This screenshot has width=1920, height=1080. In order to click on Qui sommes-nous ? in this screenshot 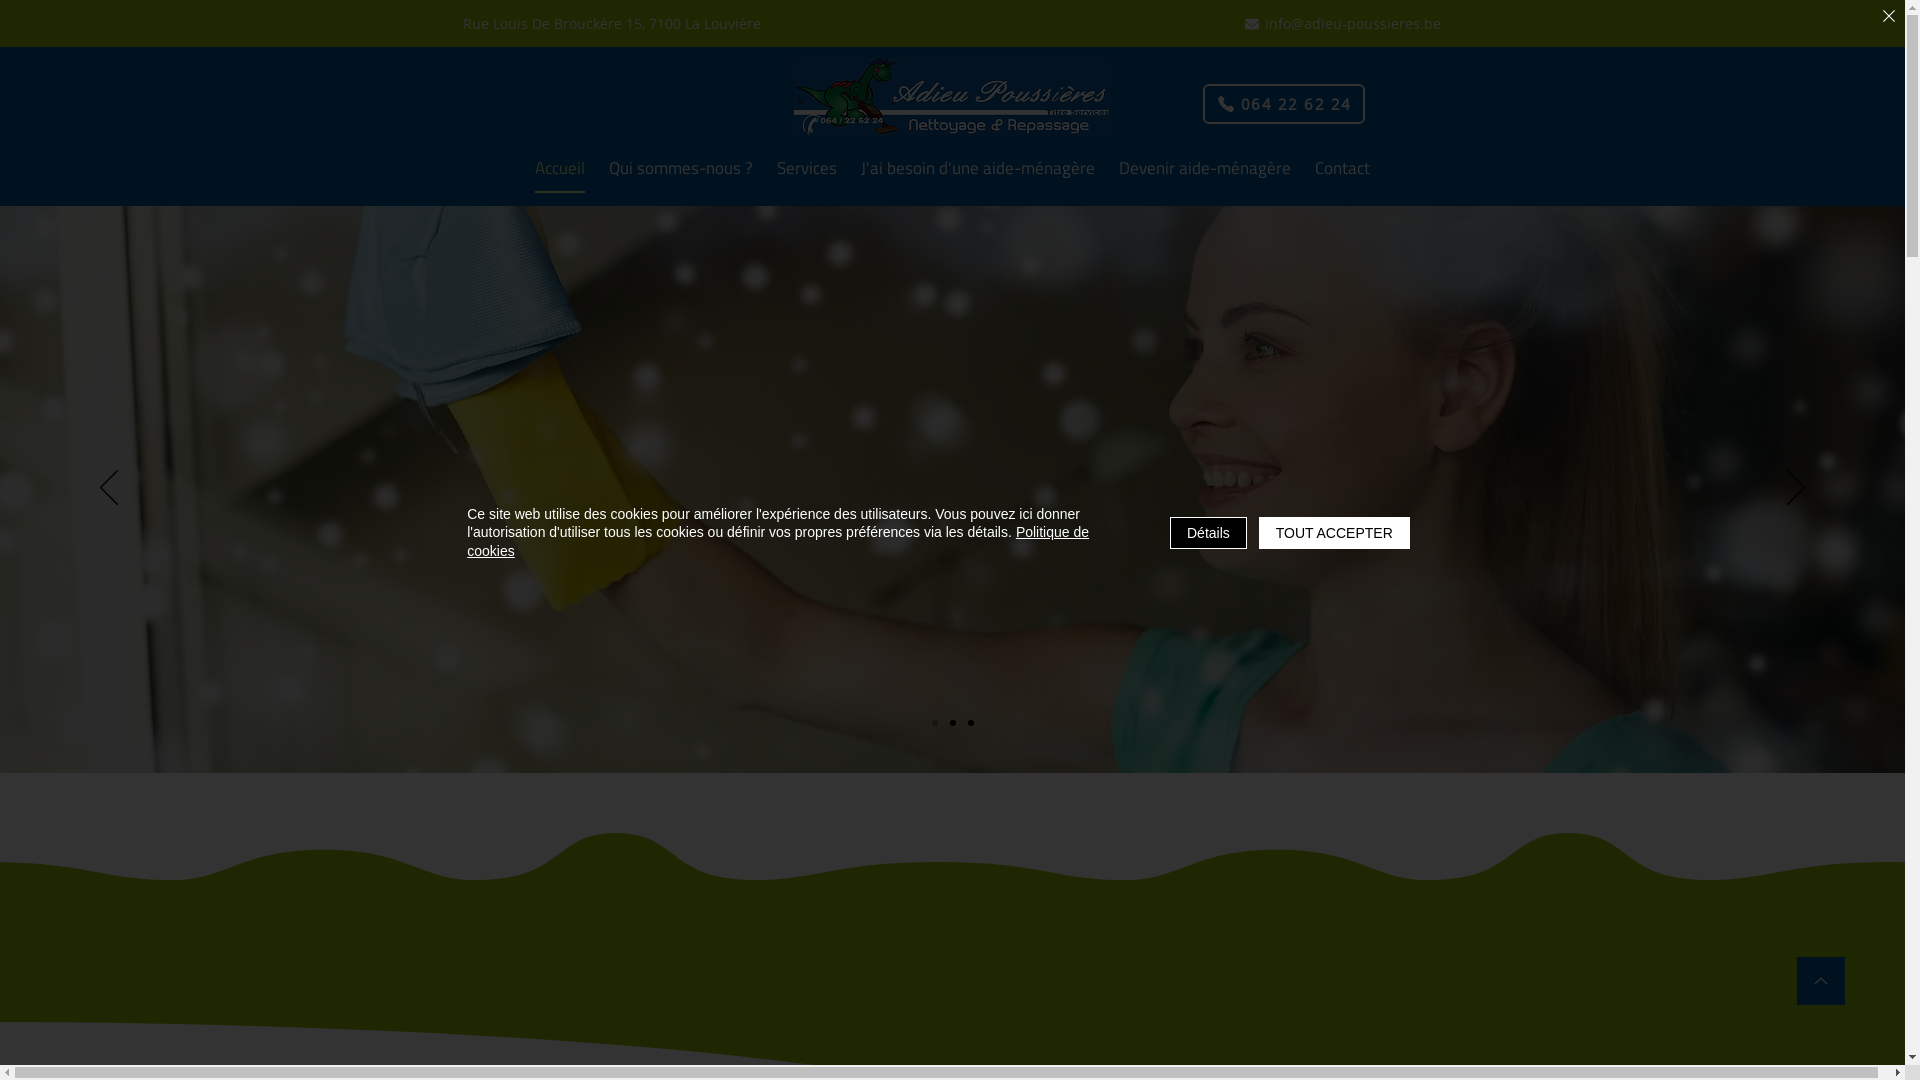, I will do `click(681, 170)`.